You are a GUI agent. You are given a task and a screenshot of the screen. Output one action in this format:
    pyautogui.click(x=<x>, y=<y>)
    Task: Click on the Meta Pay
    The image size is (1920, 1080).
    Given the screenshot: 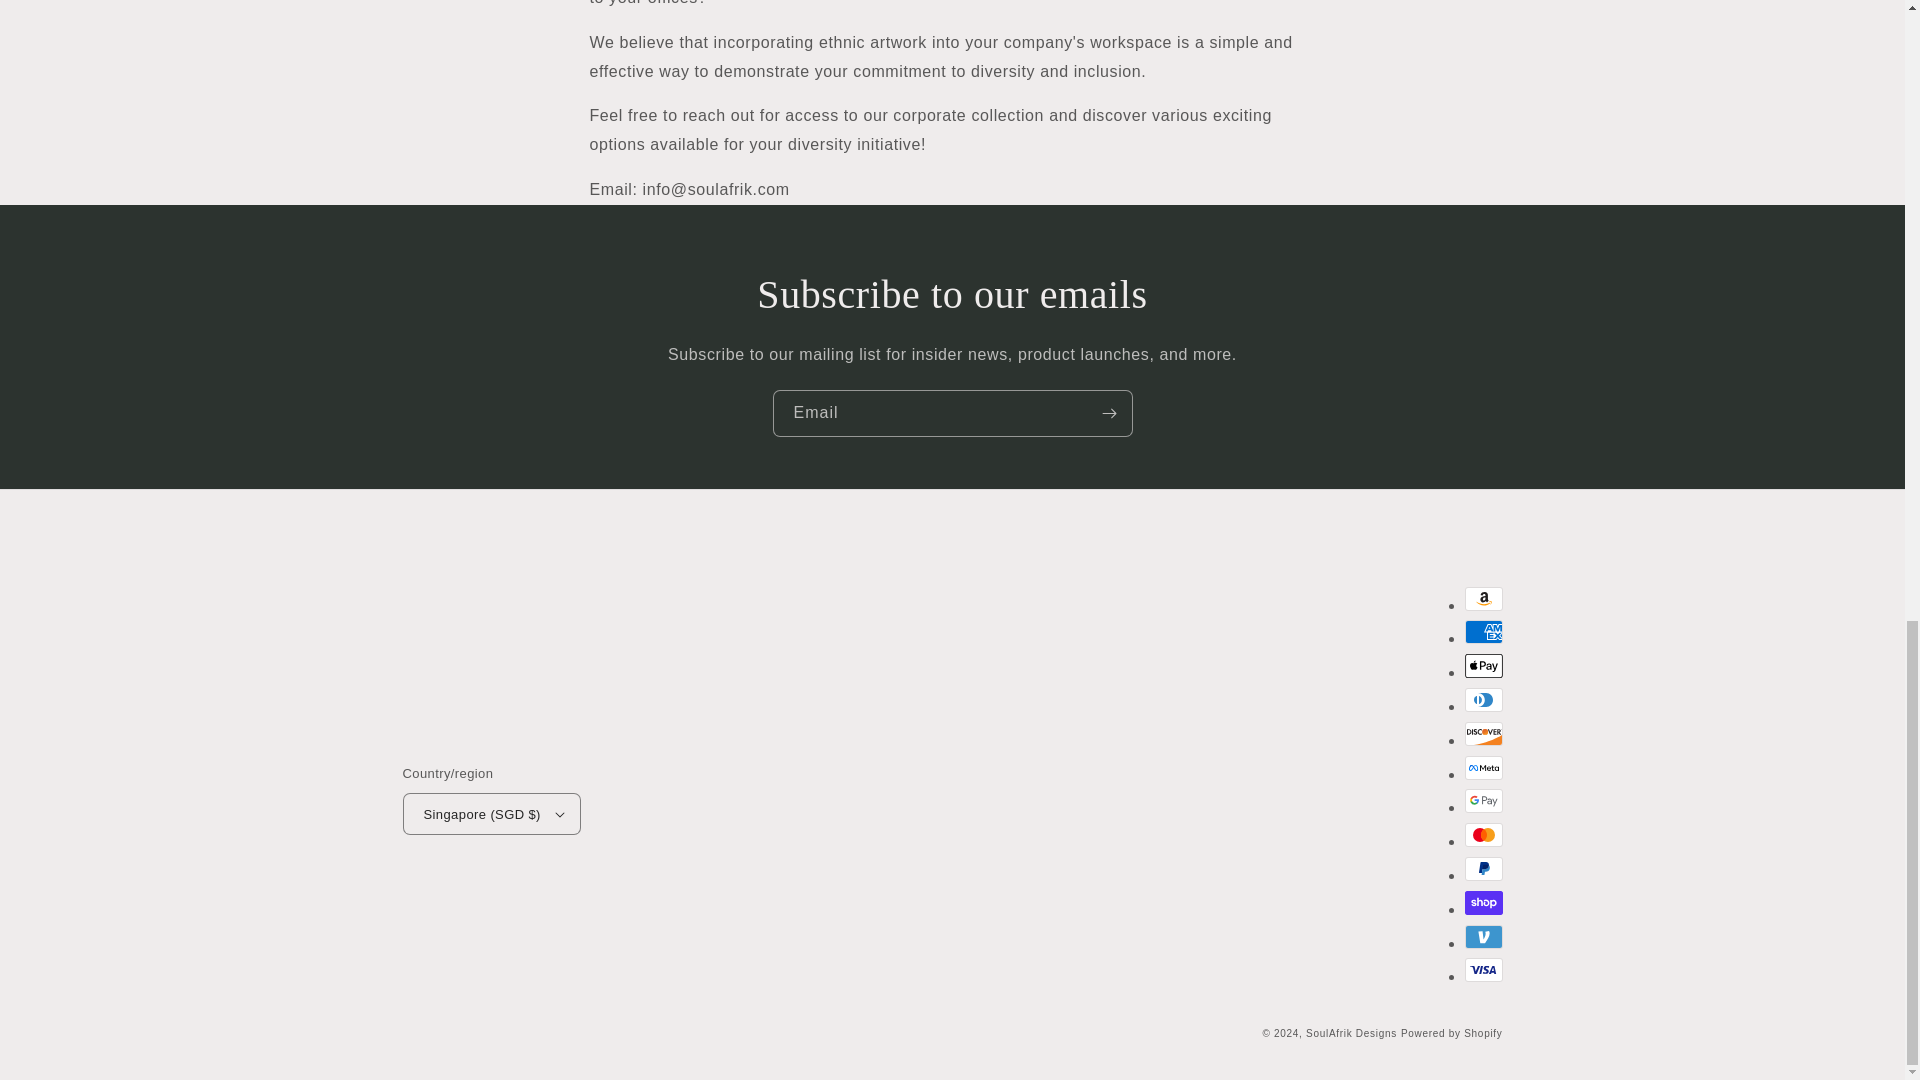 What is the action you would take?
    pyautogui.click(x=1482, y=768)
    